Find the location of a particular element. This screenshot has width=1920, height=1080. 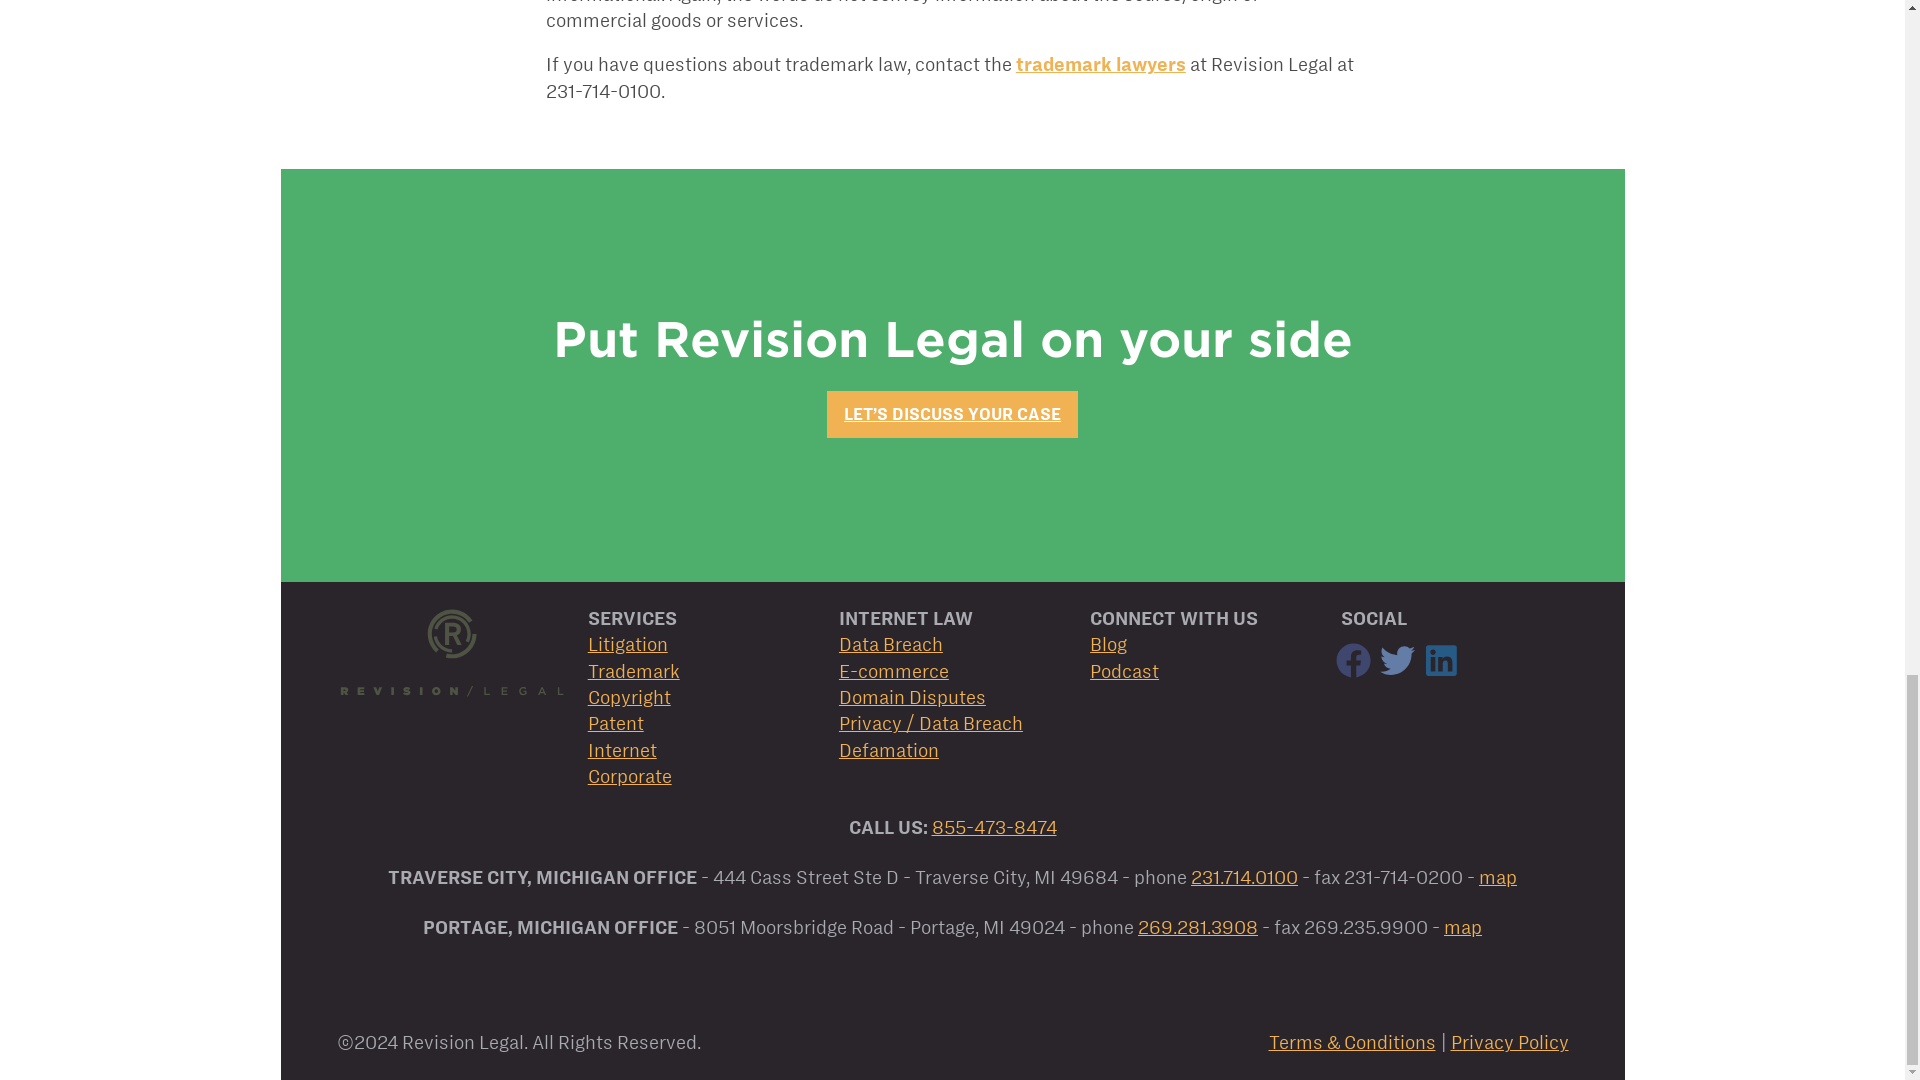

trademark lawyers is located at coordinates (1100, 64).